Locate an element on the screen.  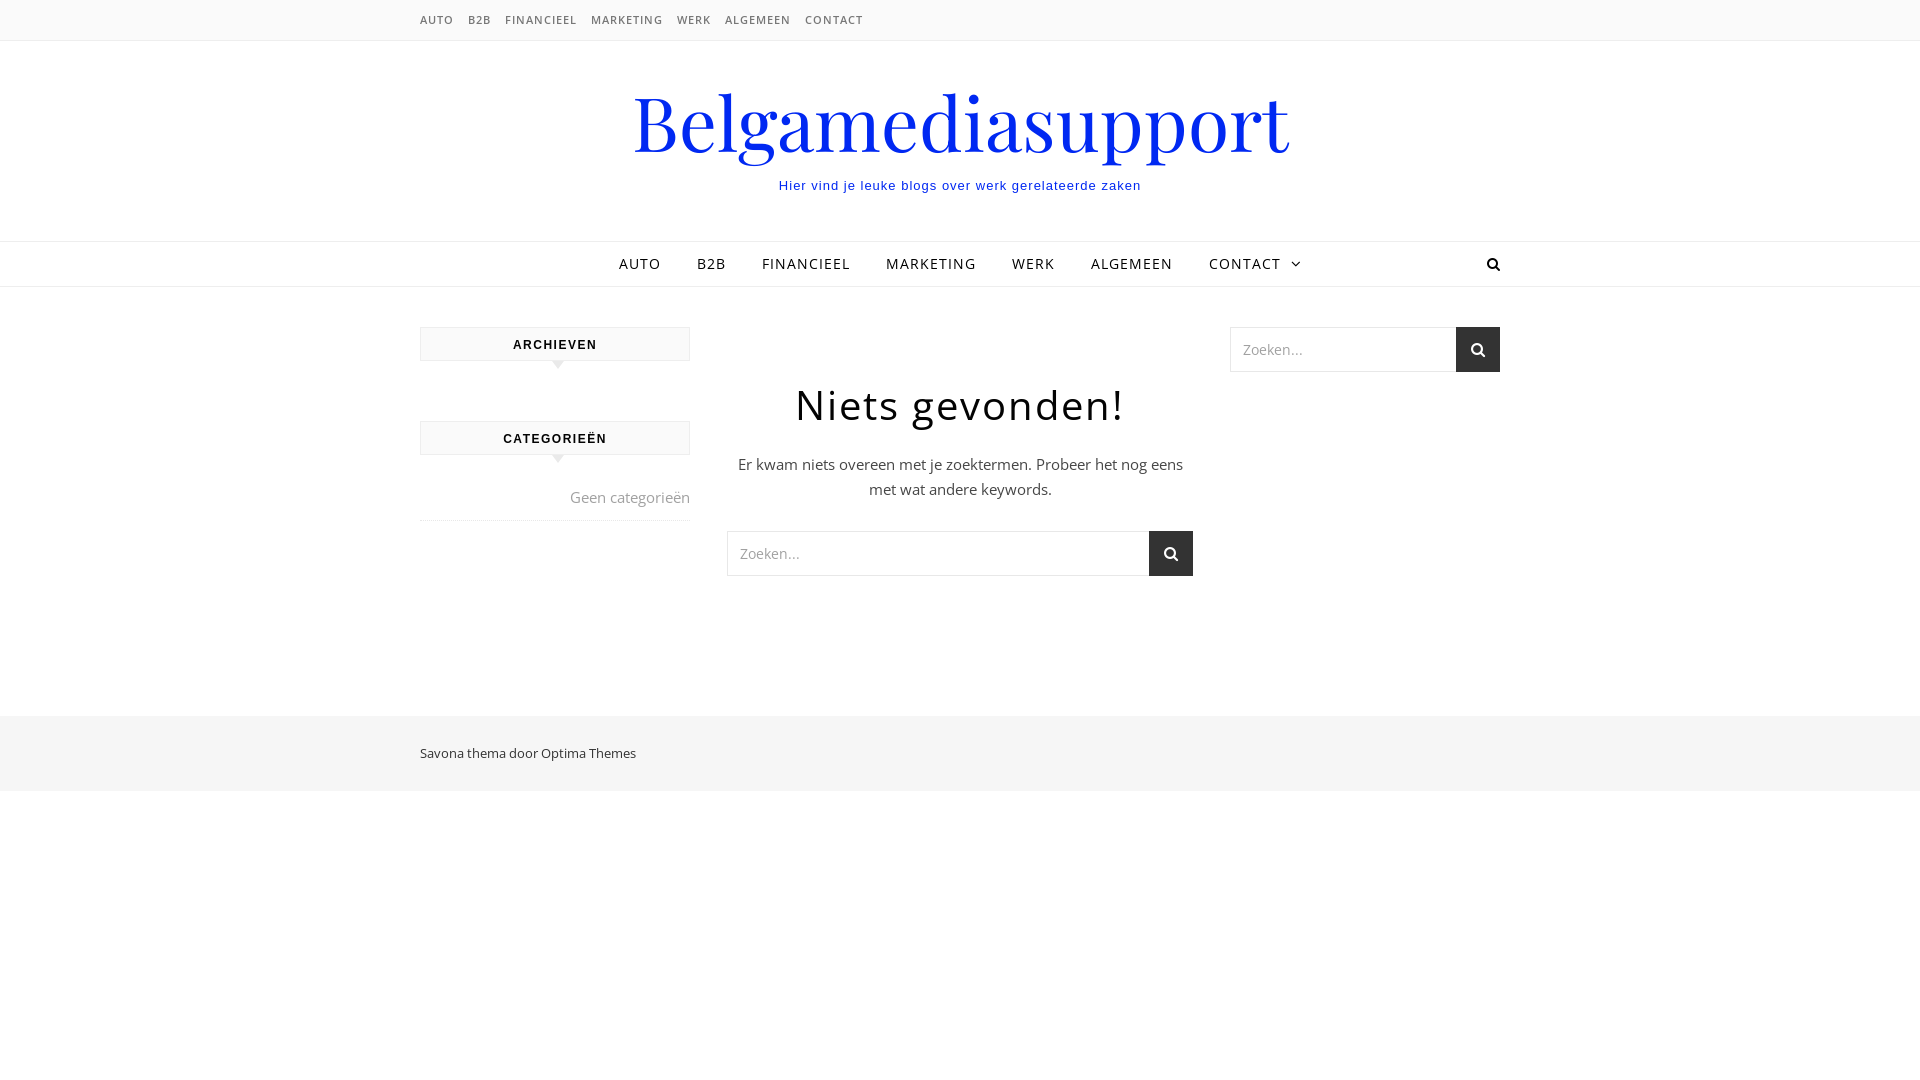
FINANCIEEL is located at coordinates (806, 264).